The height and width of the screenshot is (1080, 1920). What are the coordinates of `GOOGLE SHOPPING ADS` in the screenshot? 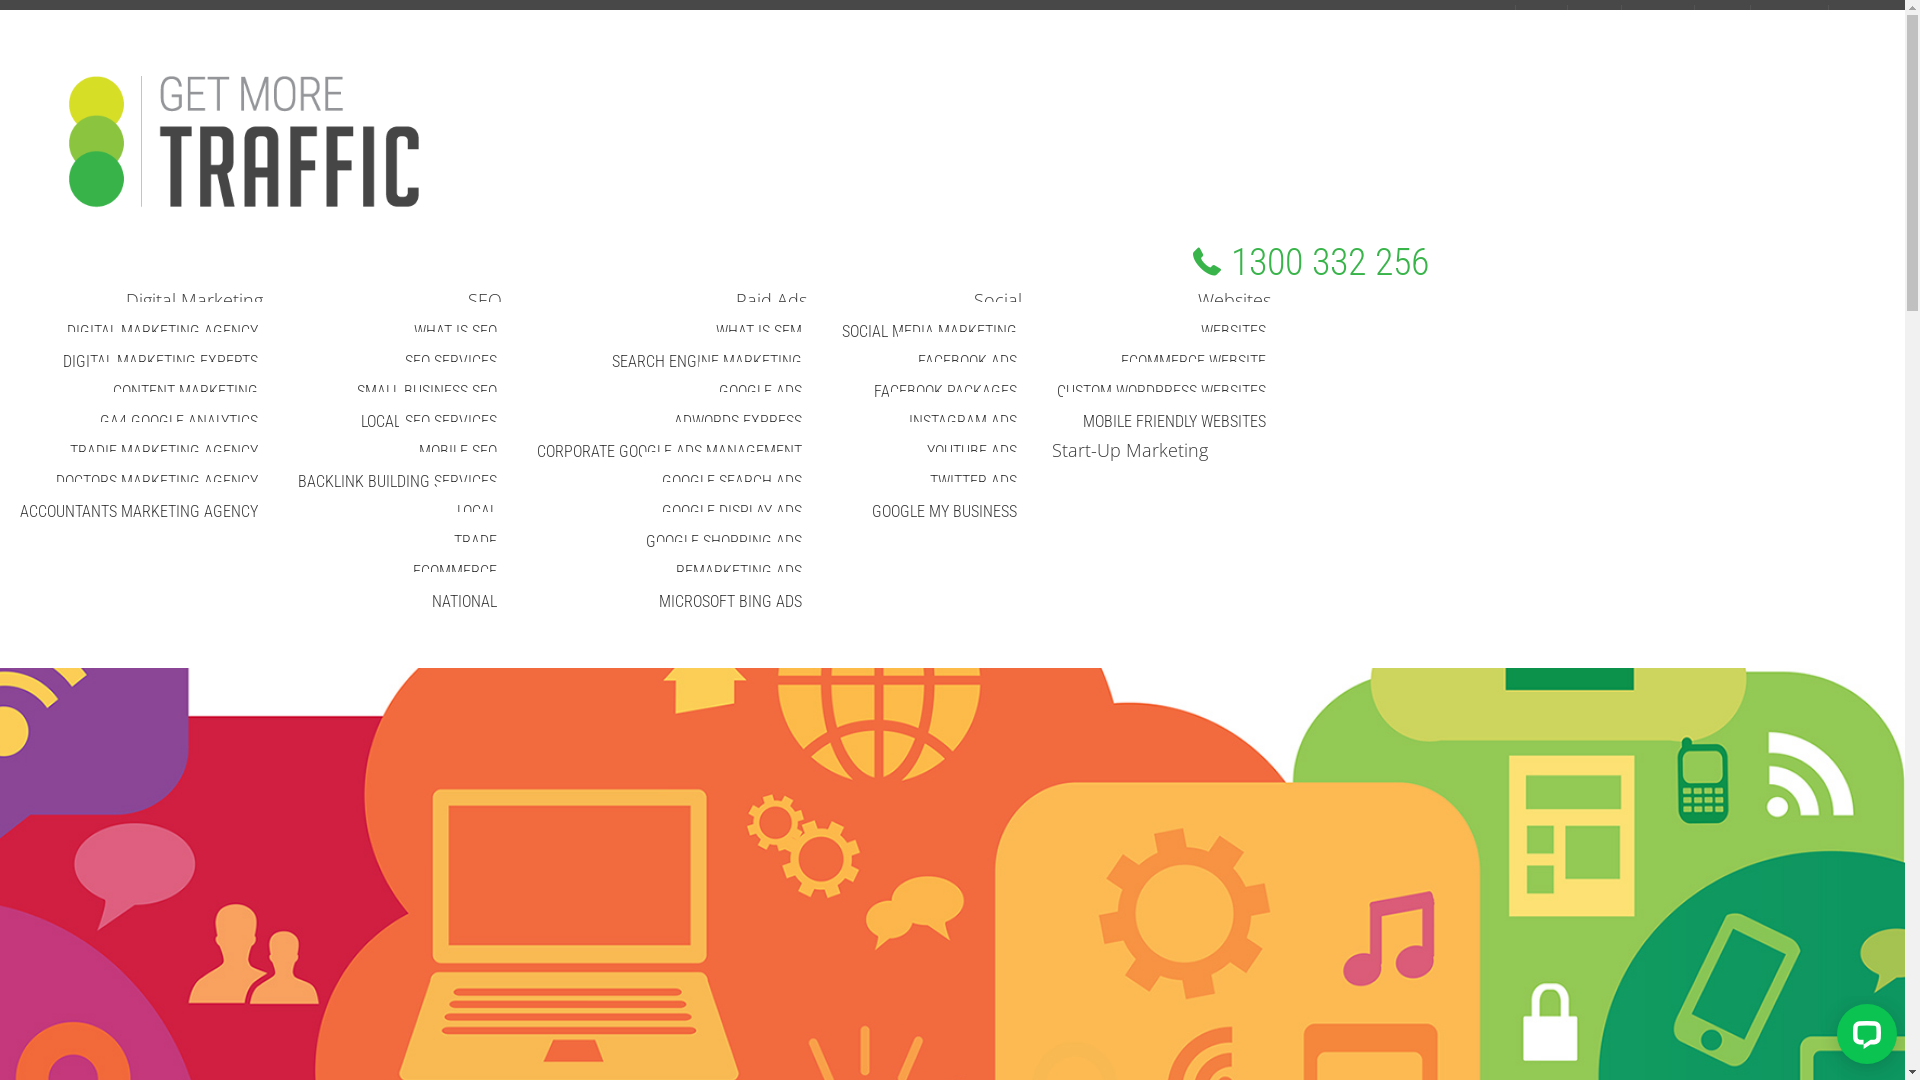 It's located at (724, 542).